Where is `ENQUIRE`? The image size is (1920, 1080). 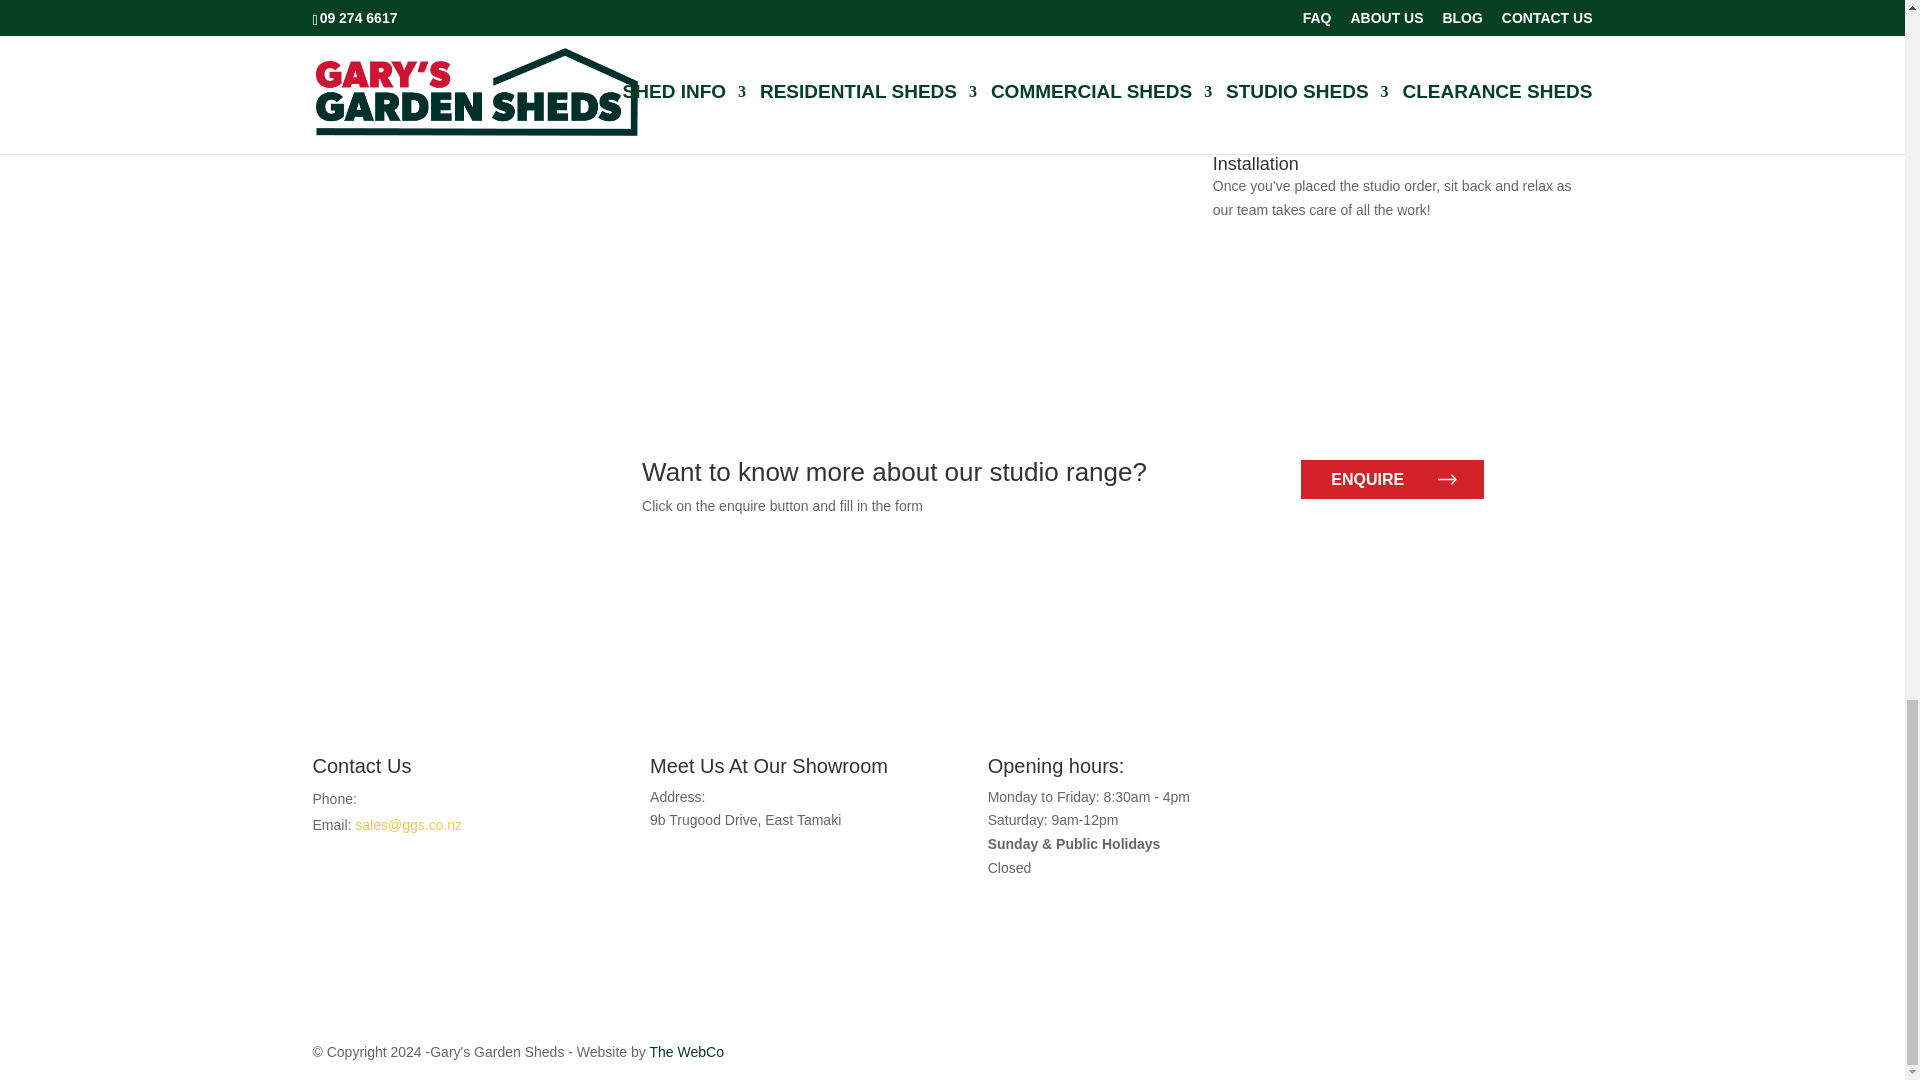 ENQUIRE is located at coordinates (1392, 479).